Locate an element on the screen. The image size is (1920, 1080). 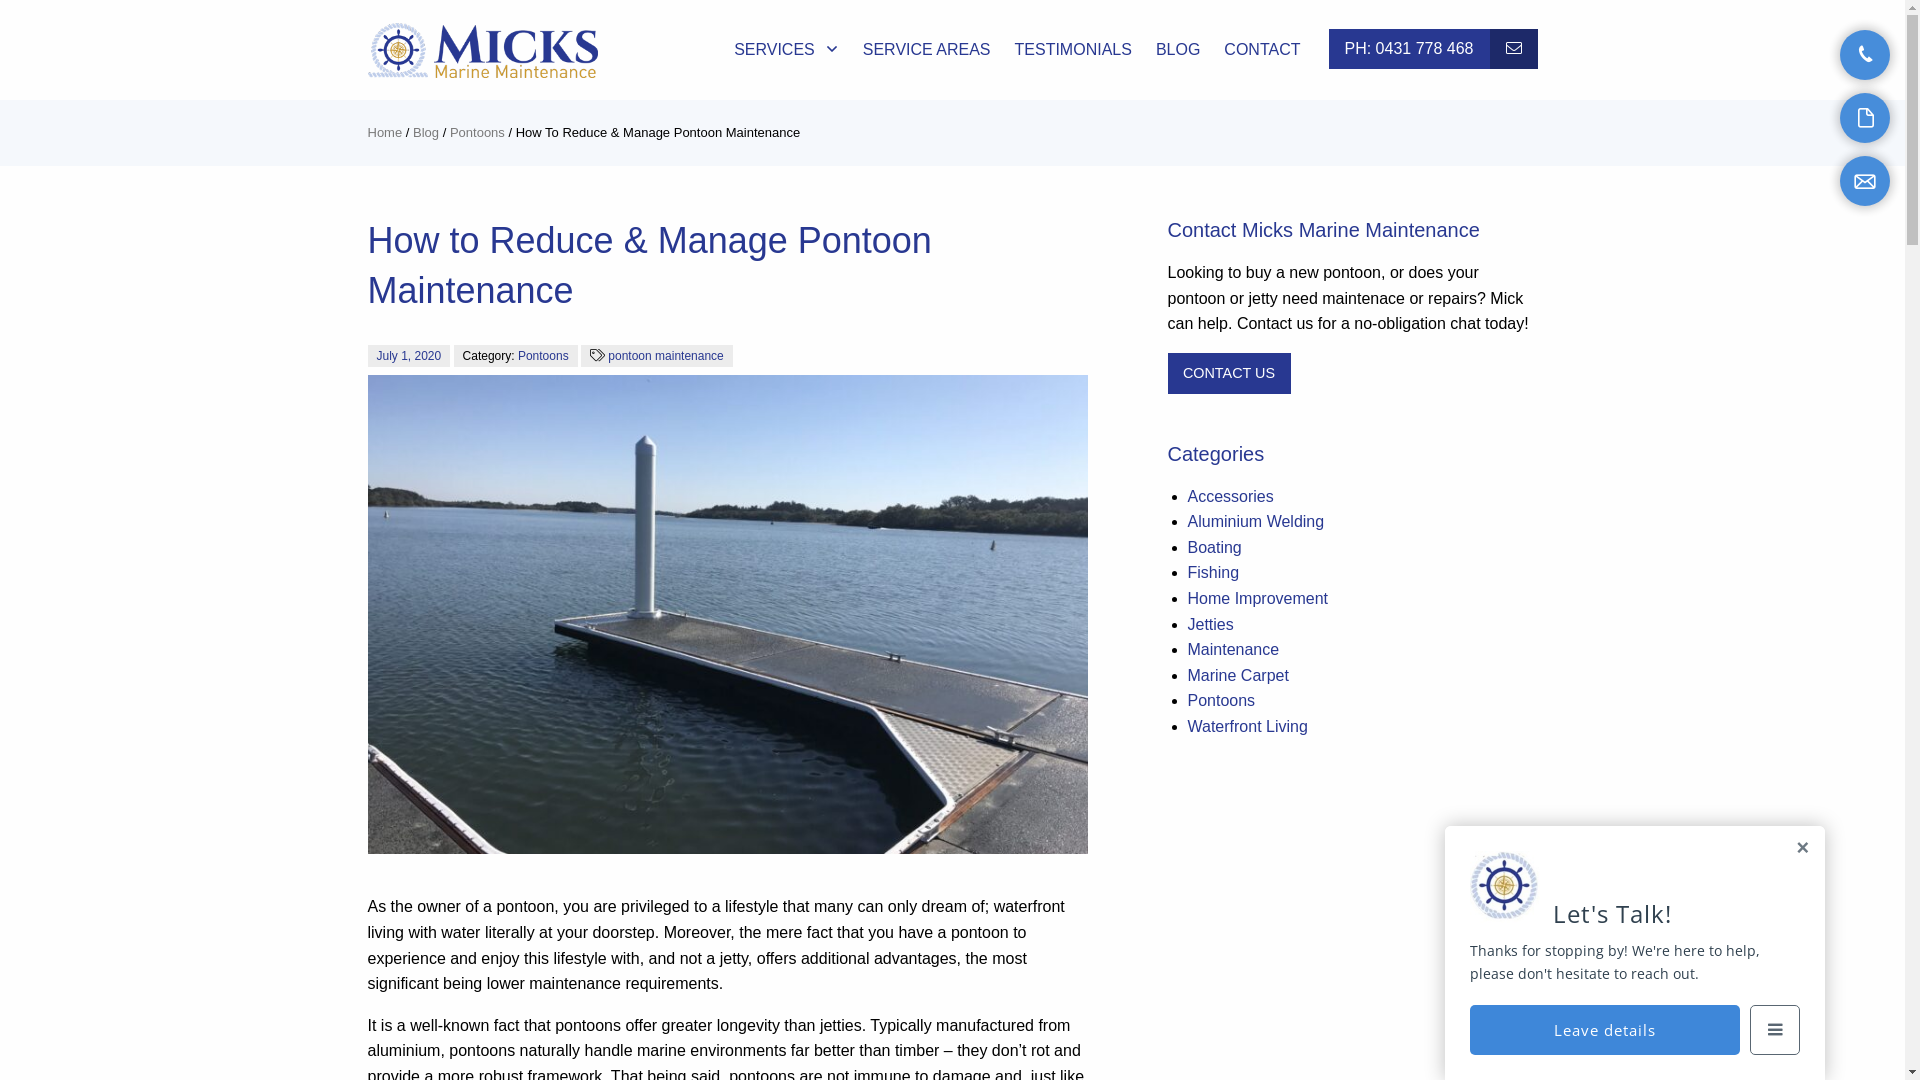
SERVICE AREAS is located at coordinates (927, 50).